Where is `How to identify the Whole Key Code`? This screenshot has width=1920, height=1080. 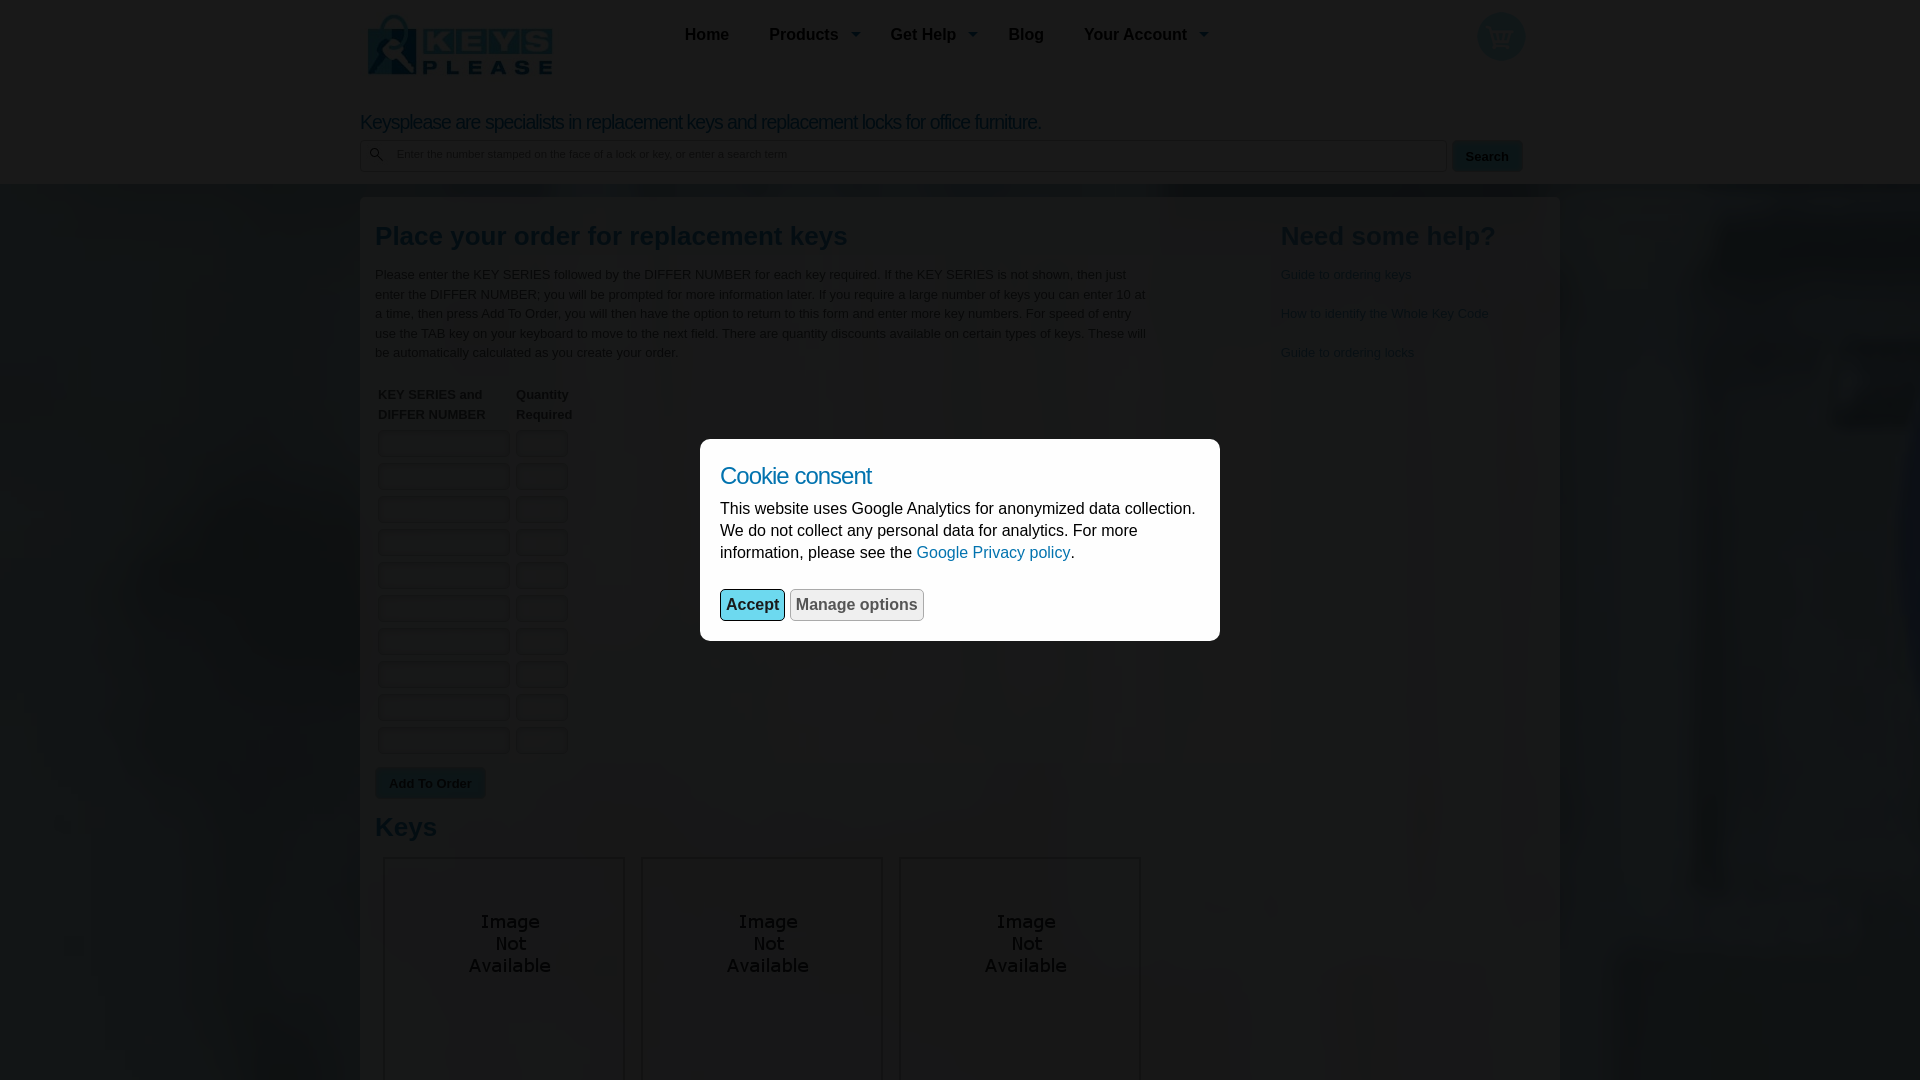
How to identify the Whole Key Code is located at coordinates (1384, 312).